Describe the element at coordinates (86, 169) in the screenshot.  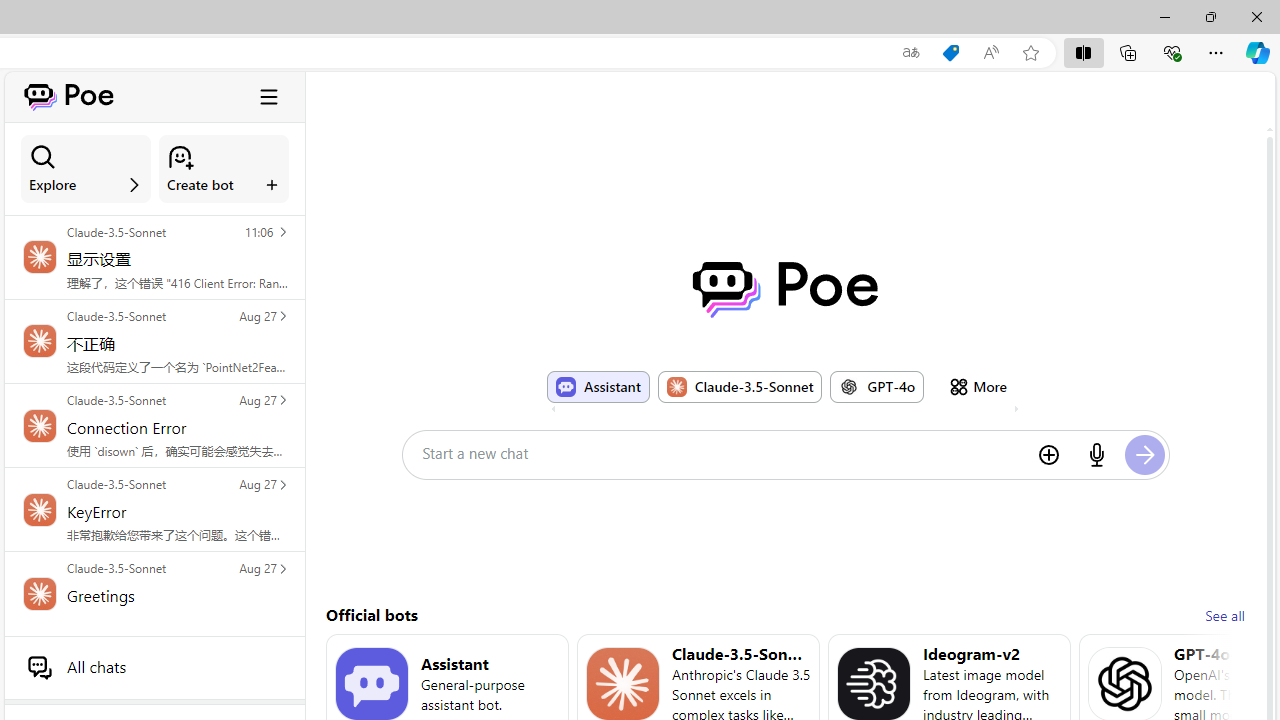
I see `Explore` at that location.